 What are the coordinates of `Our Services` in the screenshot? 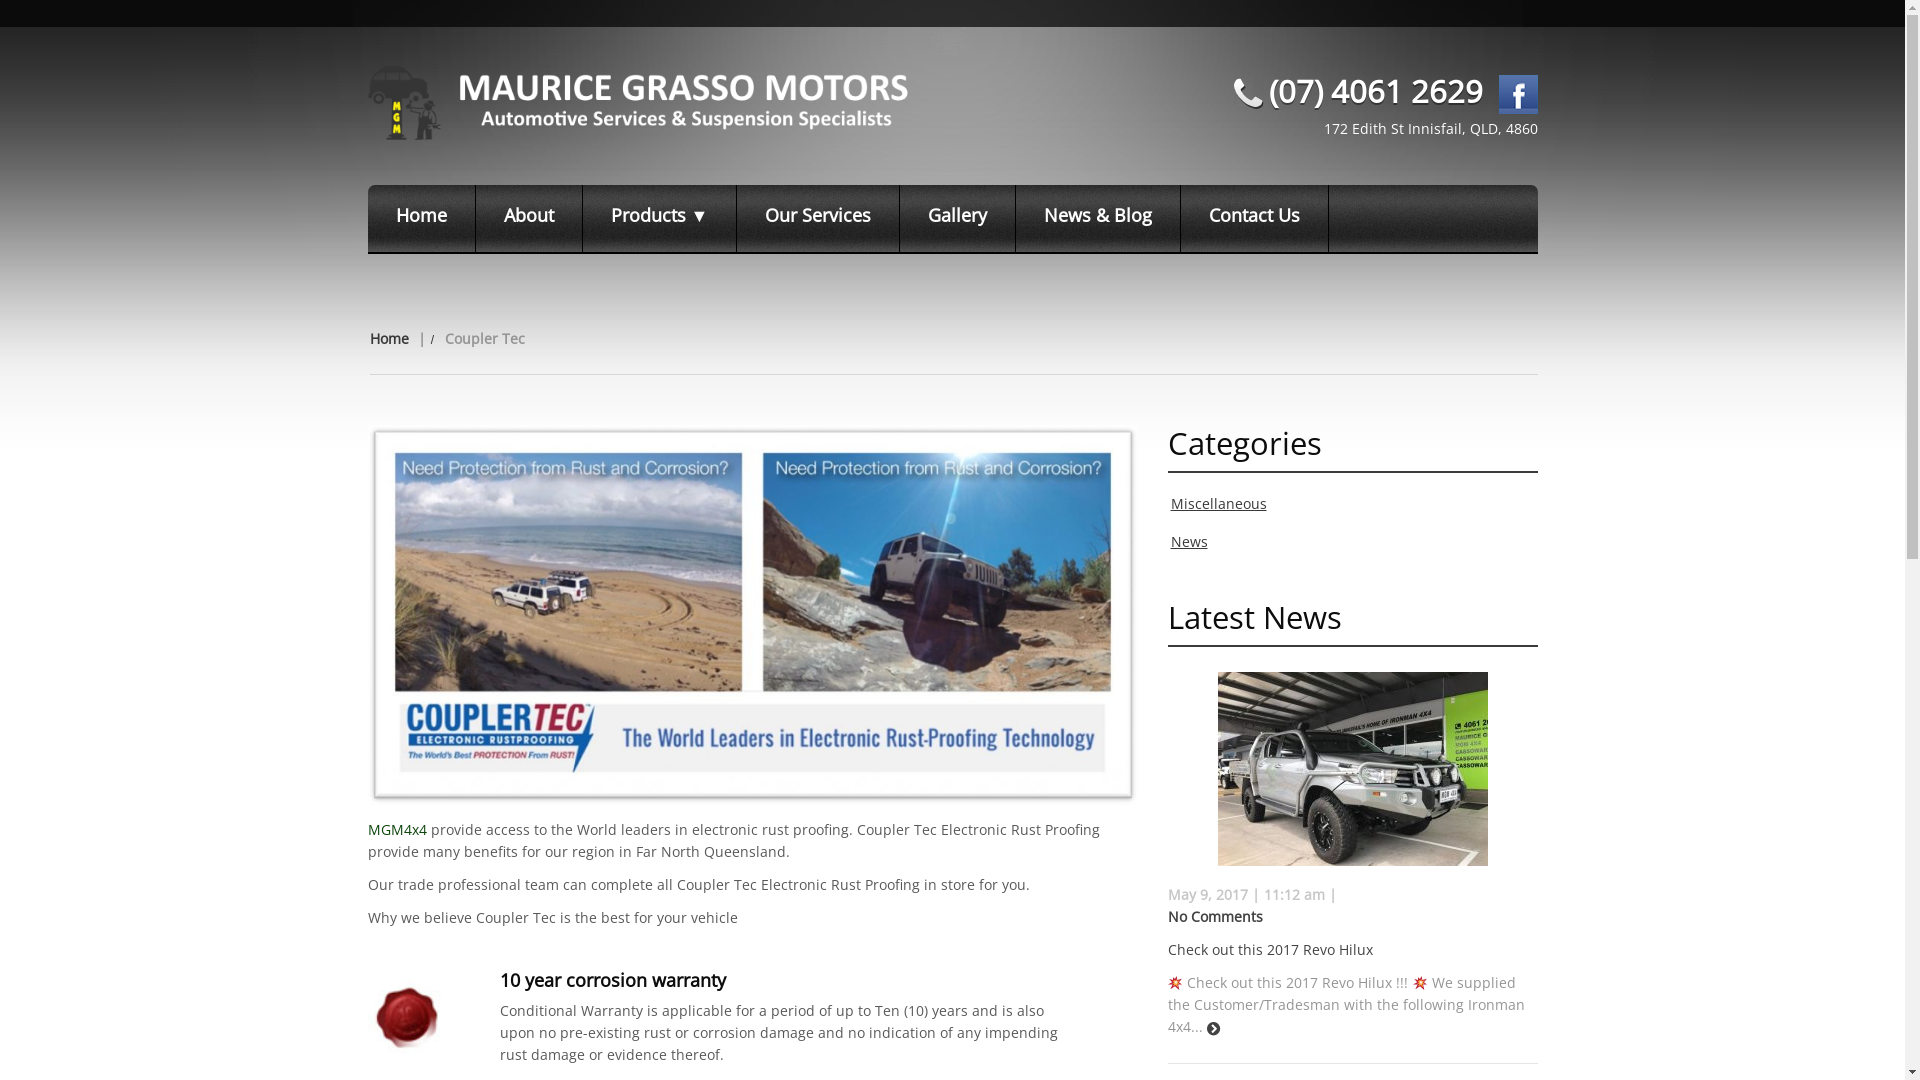 It's located at (818, 218).